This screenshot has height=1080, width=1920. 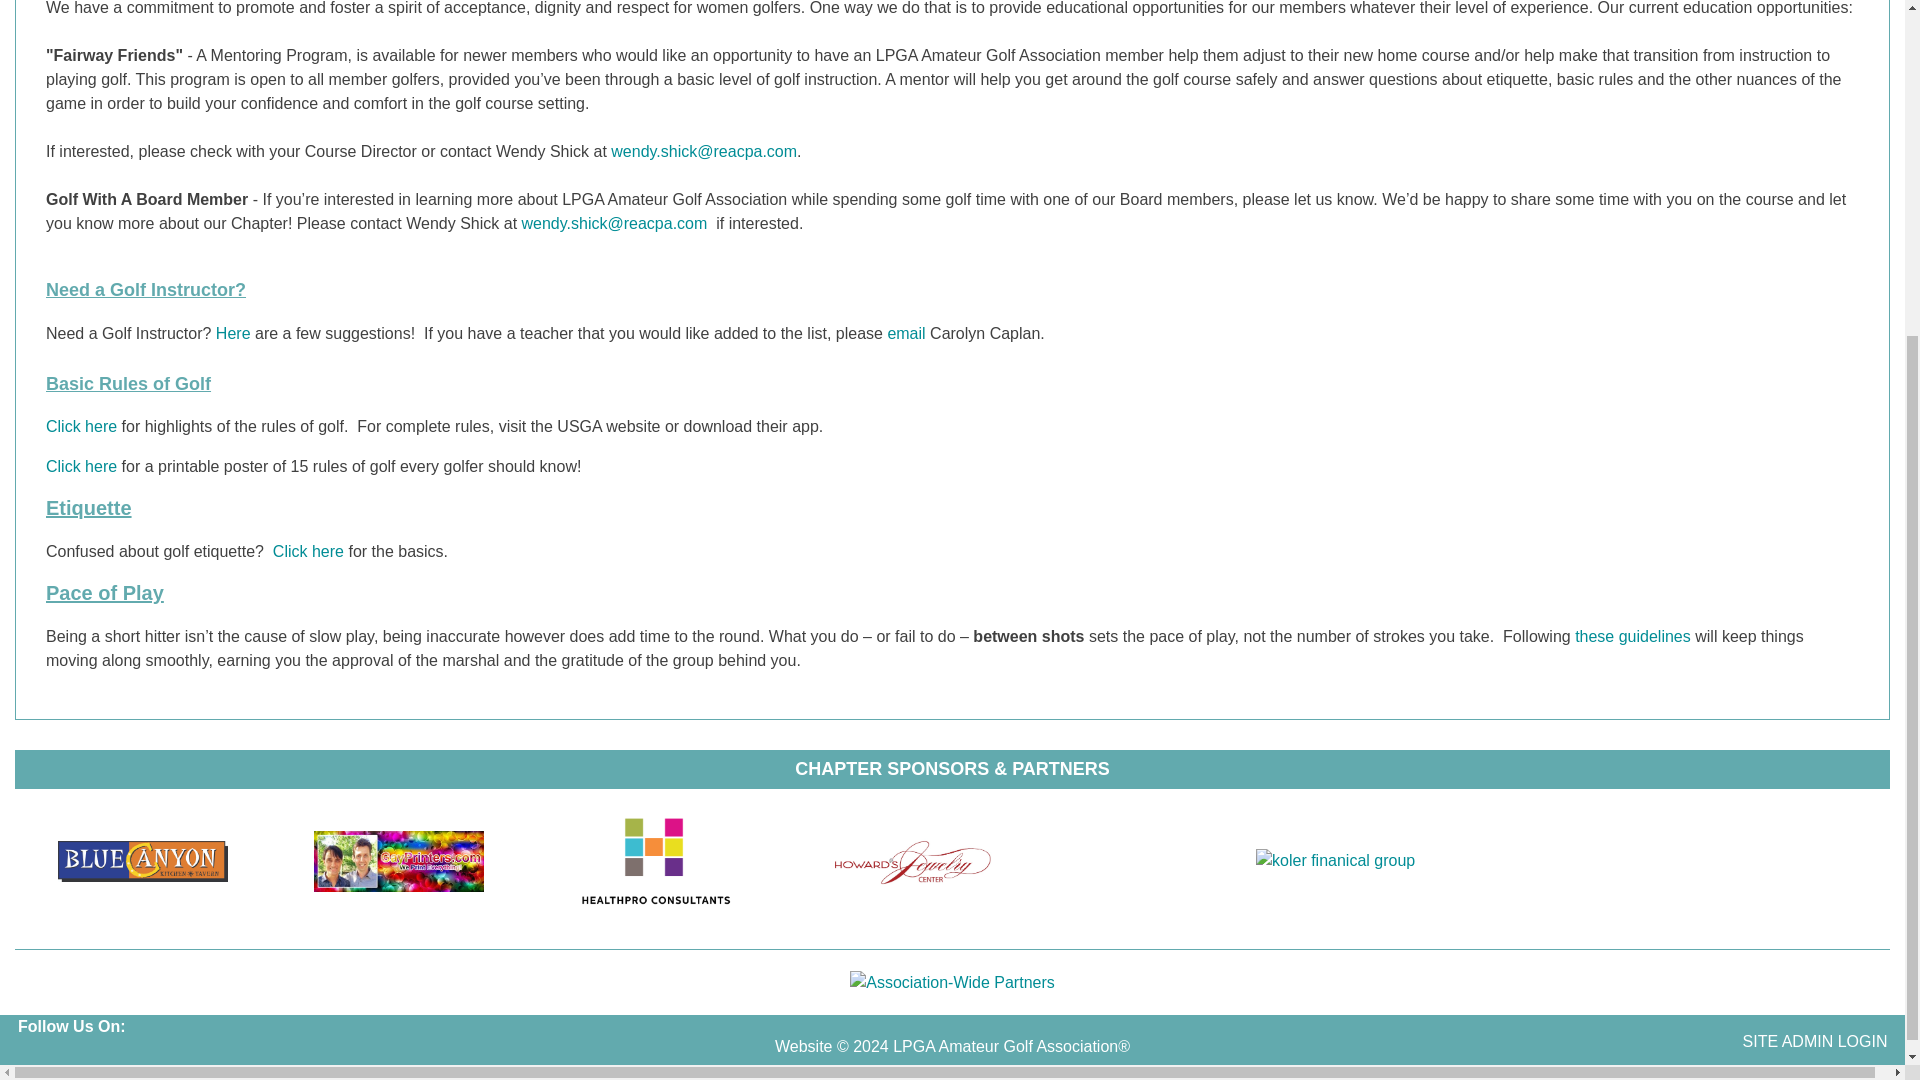 What do you see at coordinates (1588, 860) in the screenshot?
I see `Olson Travel Group` at bounding box center [1588, 860].